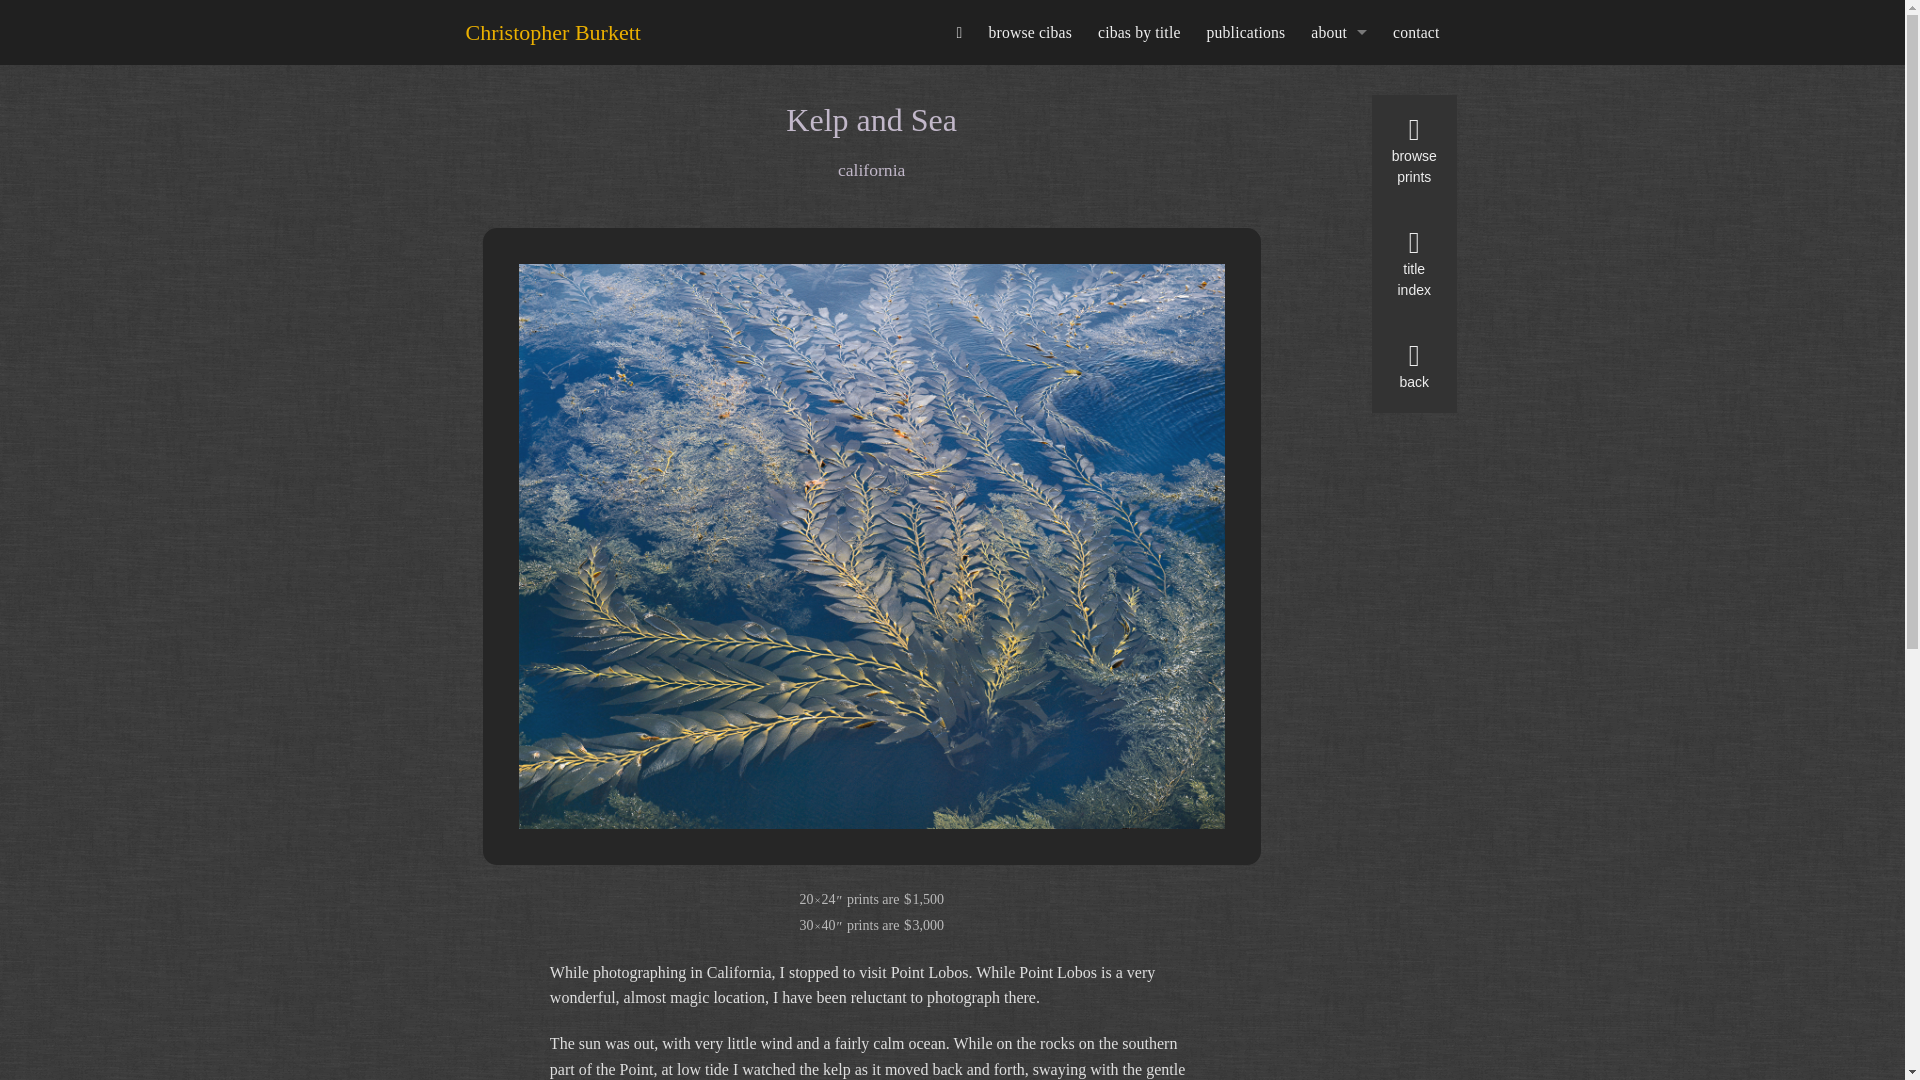  I want to click on cibas by title, so click(1139, 32).